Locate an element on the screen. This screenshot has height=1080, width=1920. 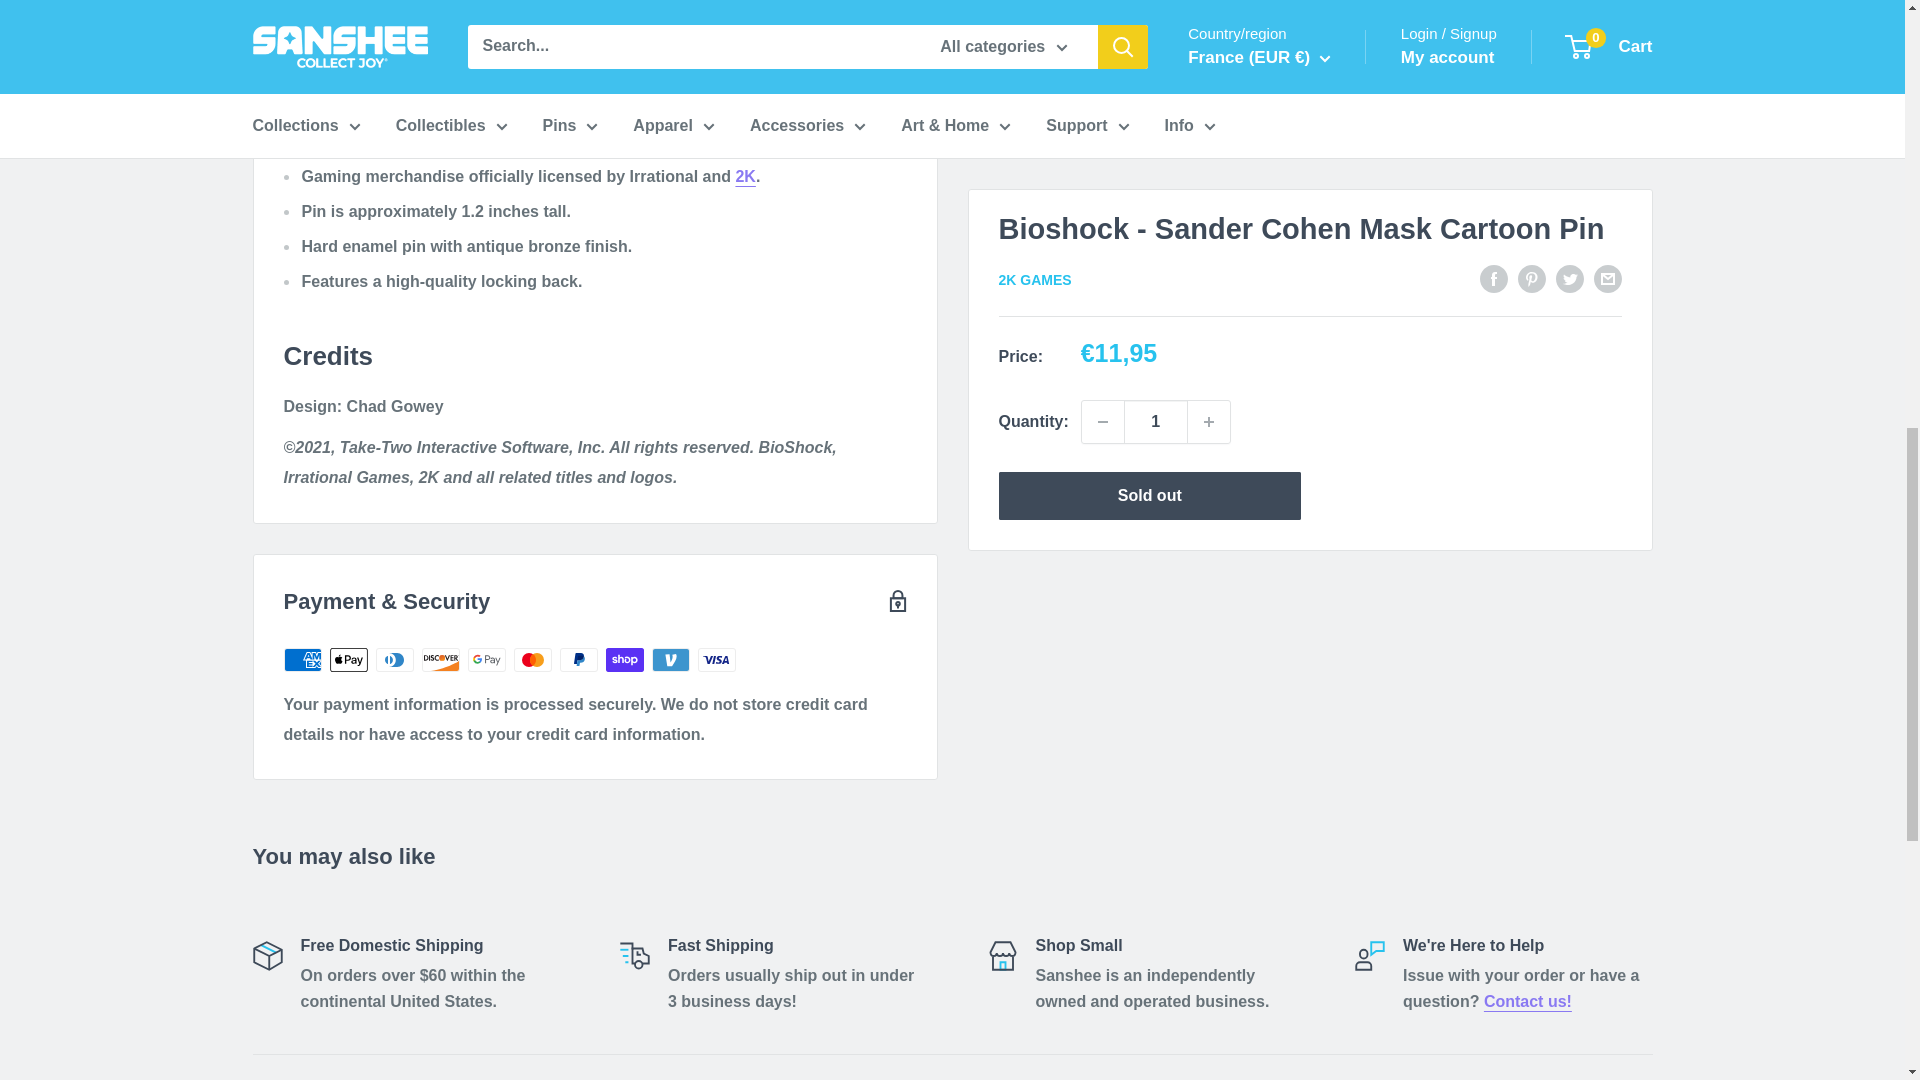
Contact Us! is located at coordinates (1528, 1000).